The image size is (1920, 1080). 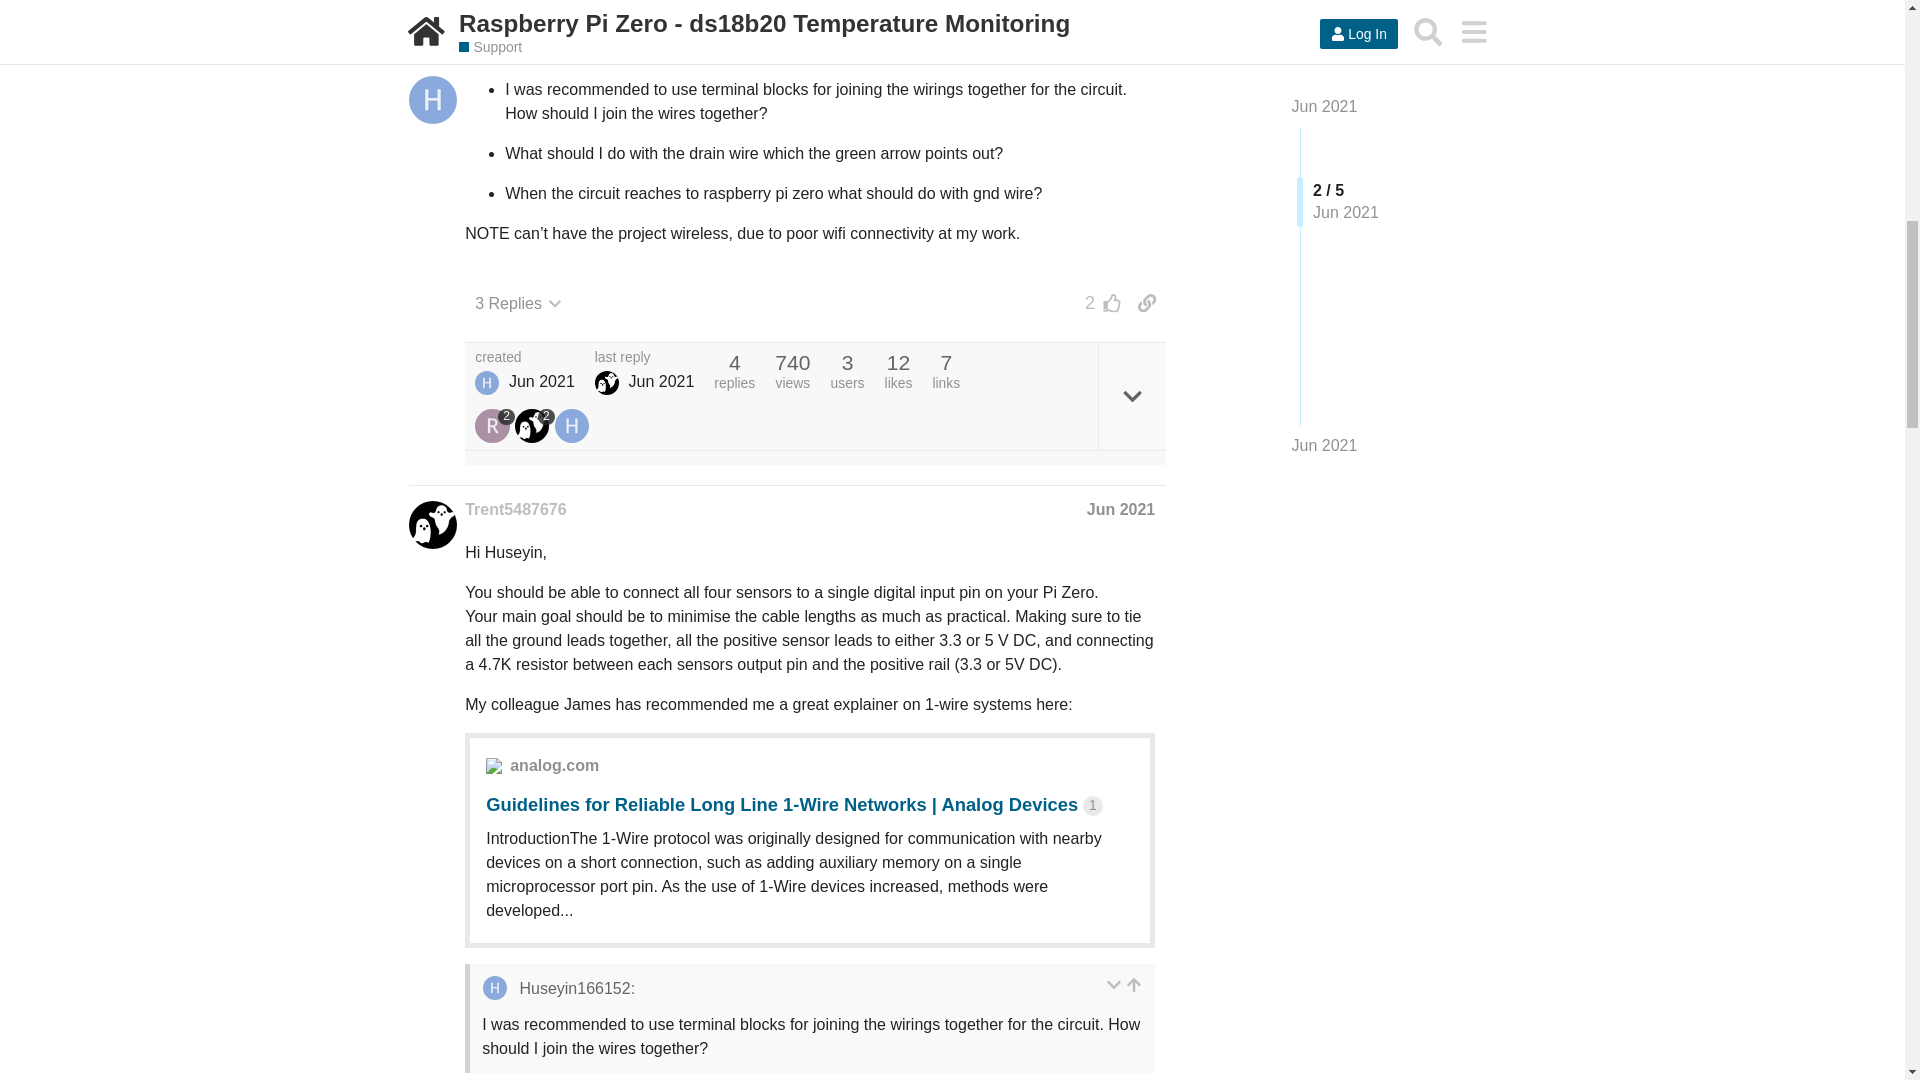 What do you see at coordinates (486, 383) in the screenshot?
I see `Huseyin` at bounding box center [486, 383].